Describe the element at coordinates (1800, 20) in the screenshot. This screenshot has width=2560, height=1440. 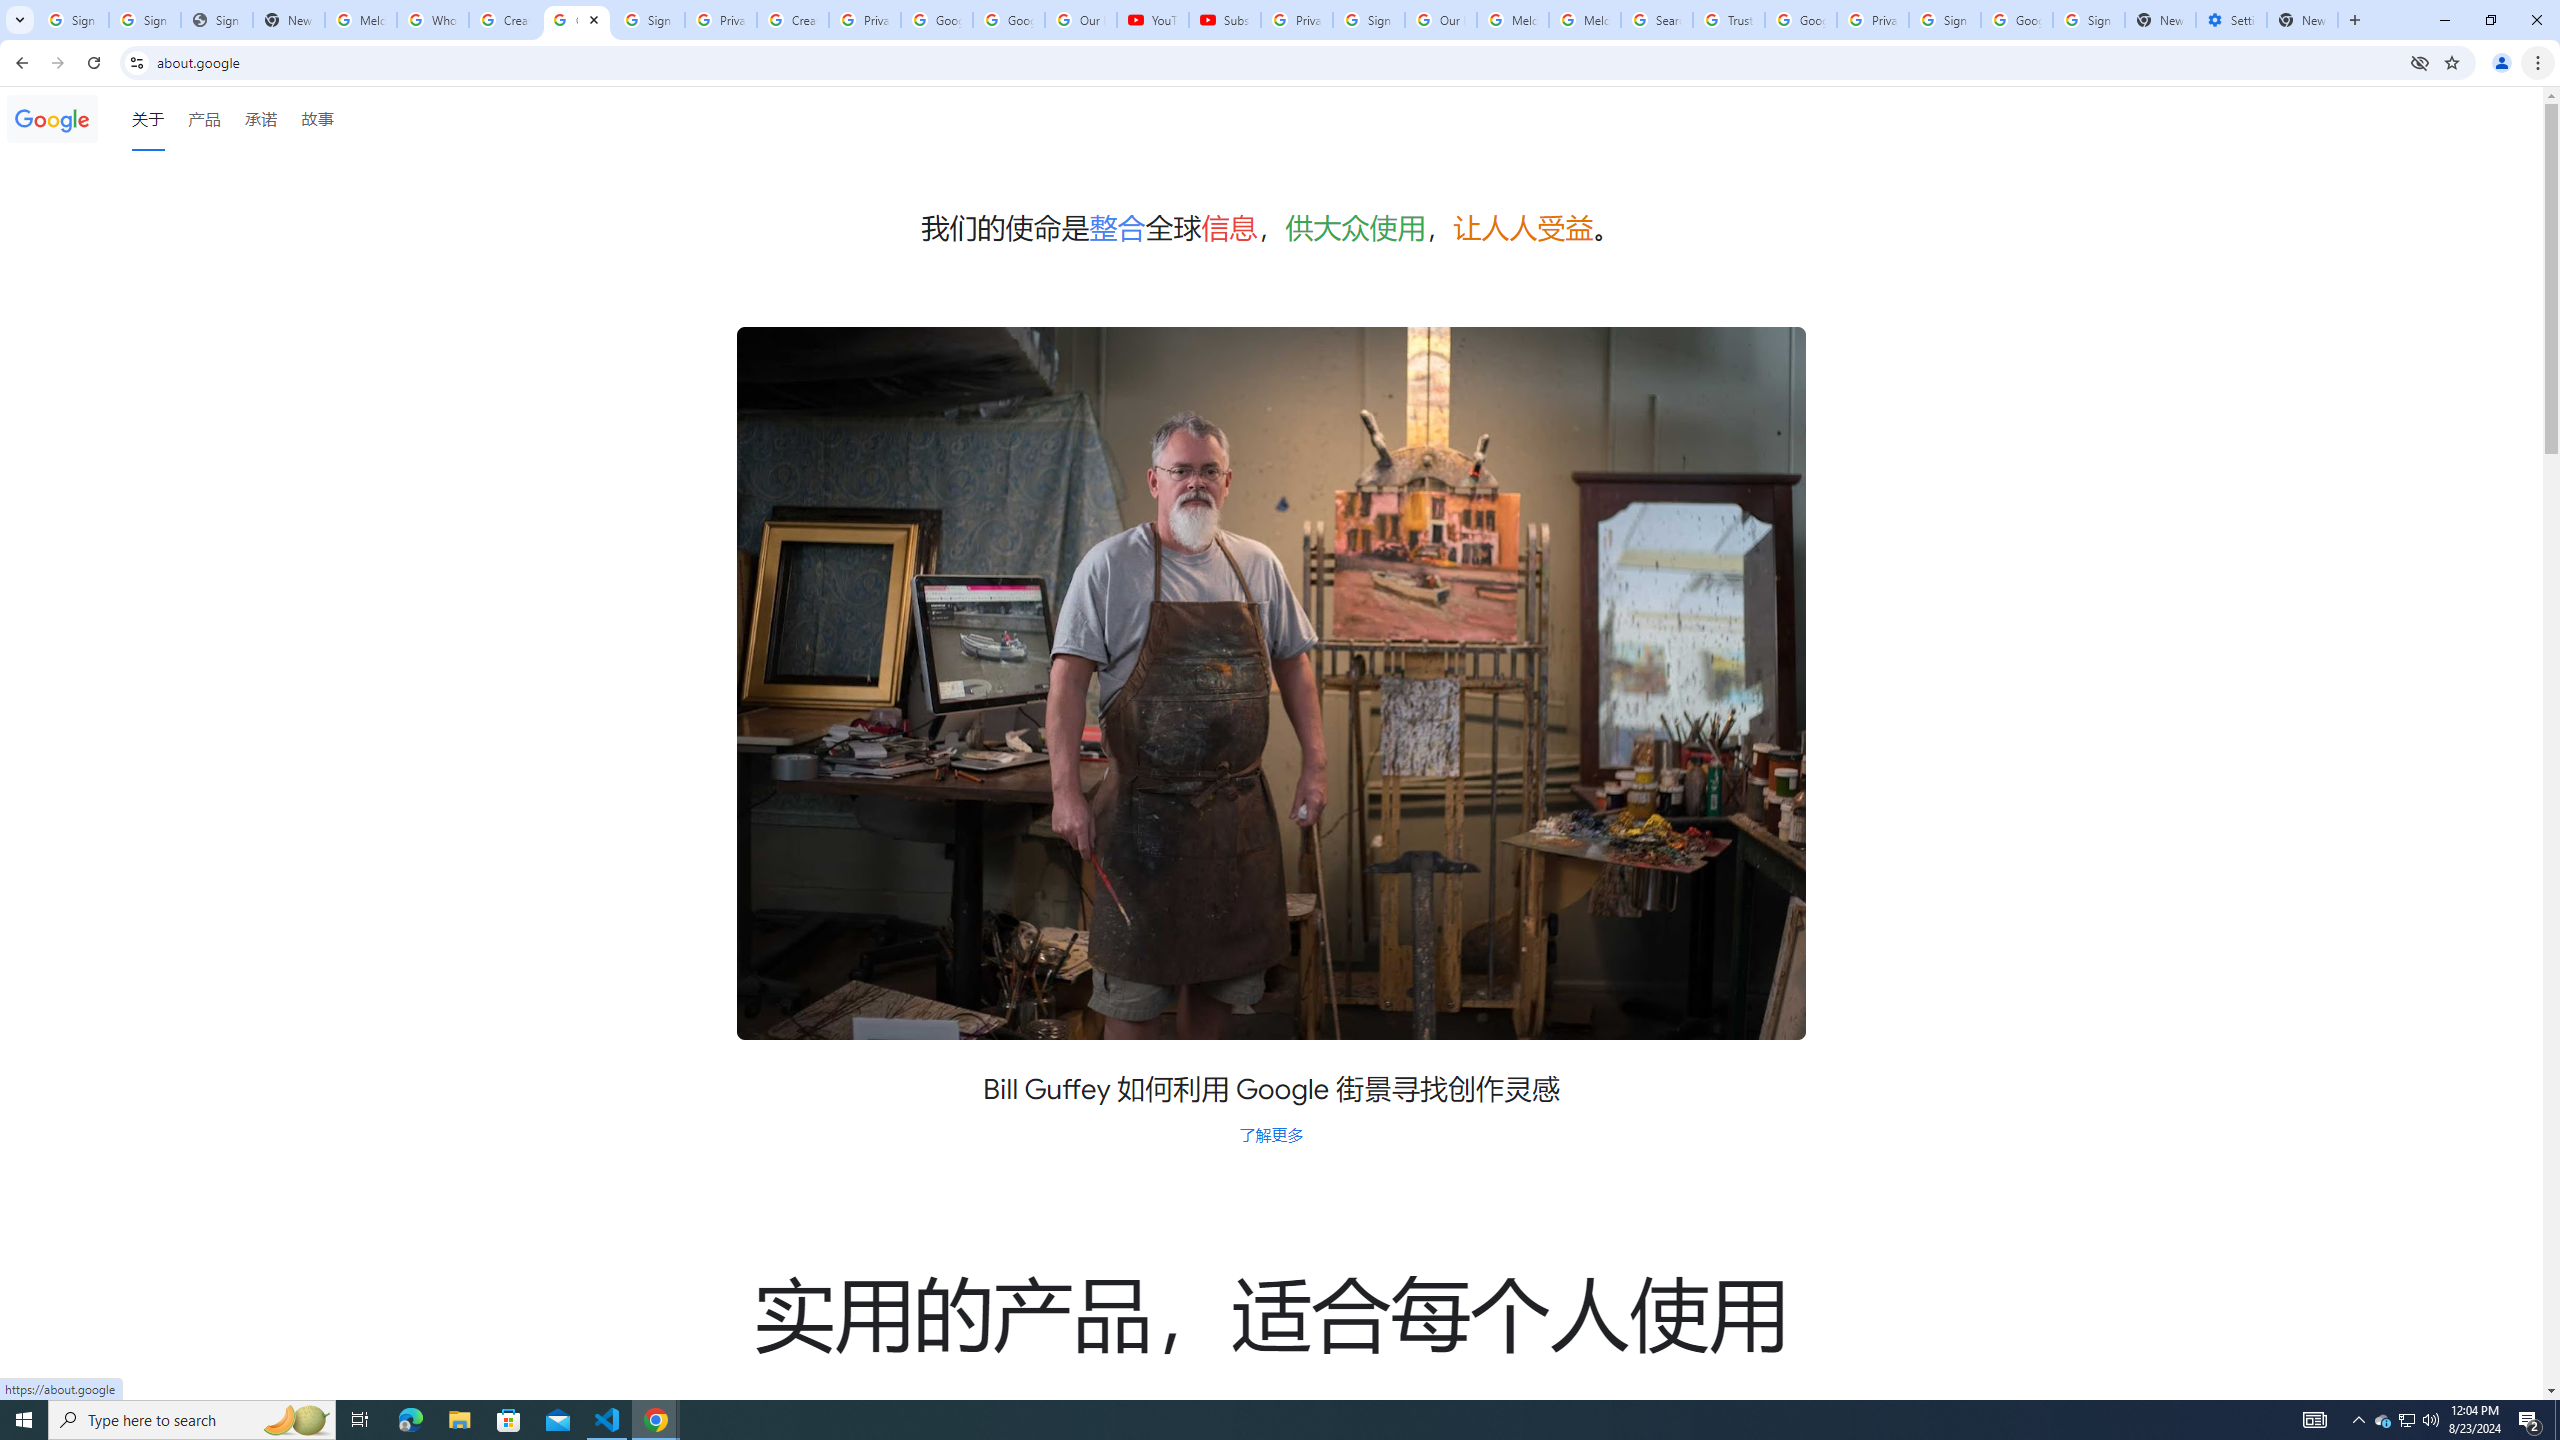
I see `Google Ads - Sign in` at that location.